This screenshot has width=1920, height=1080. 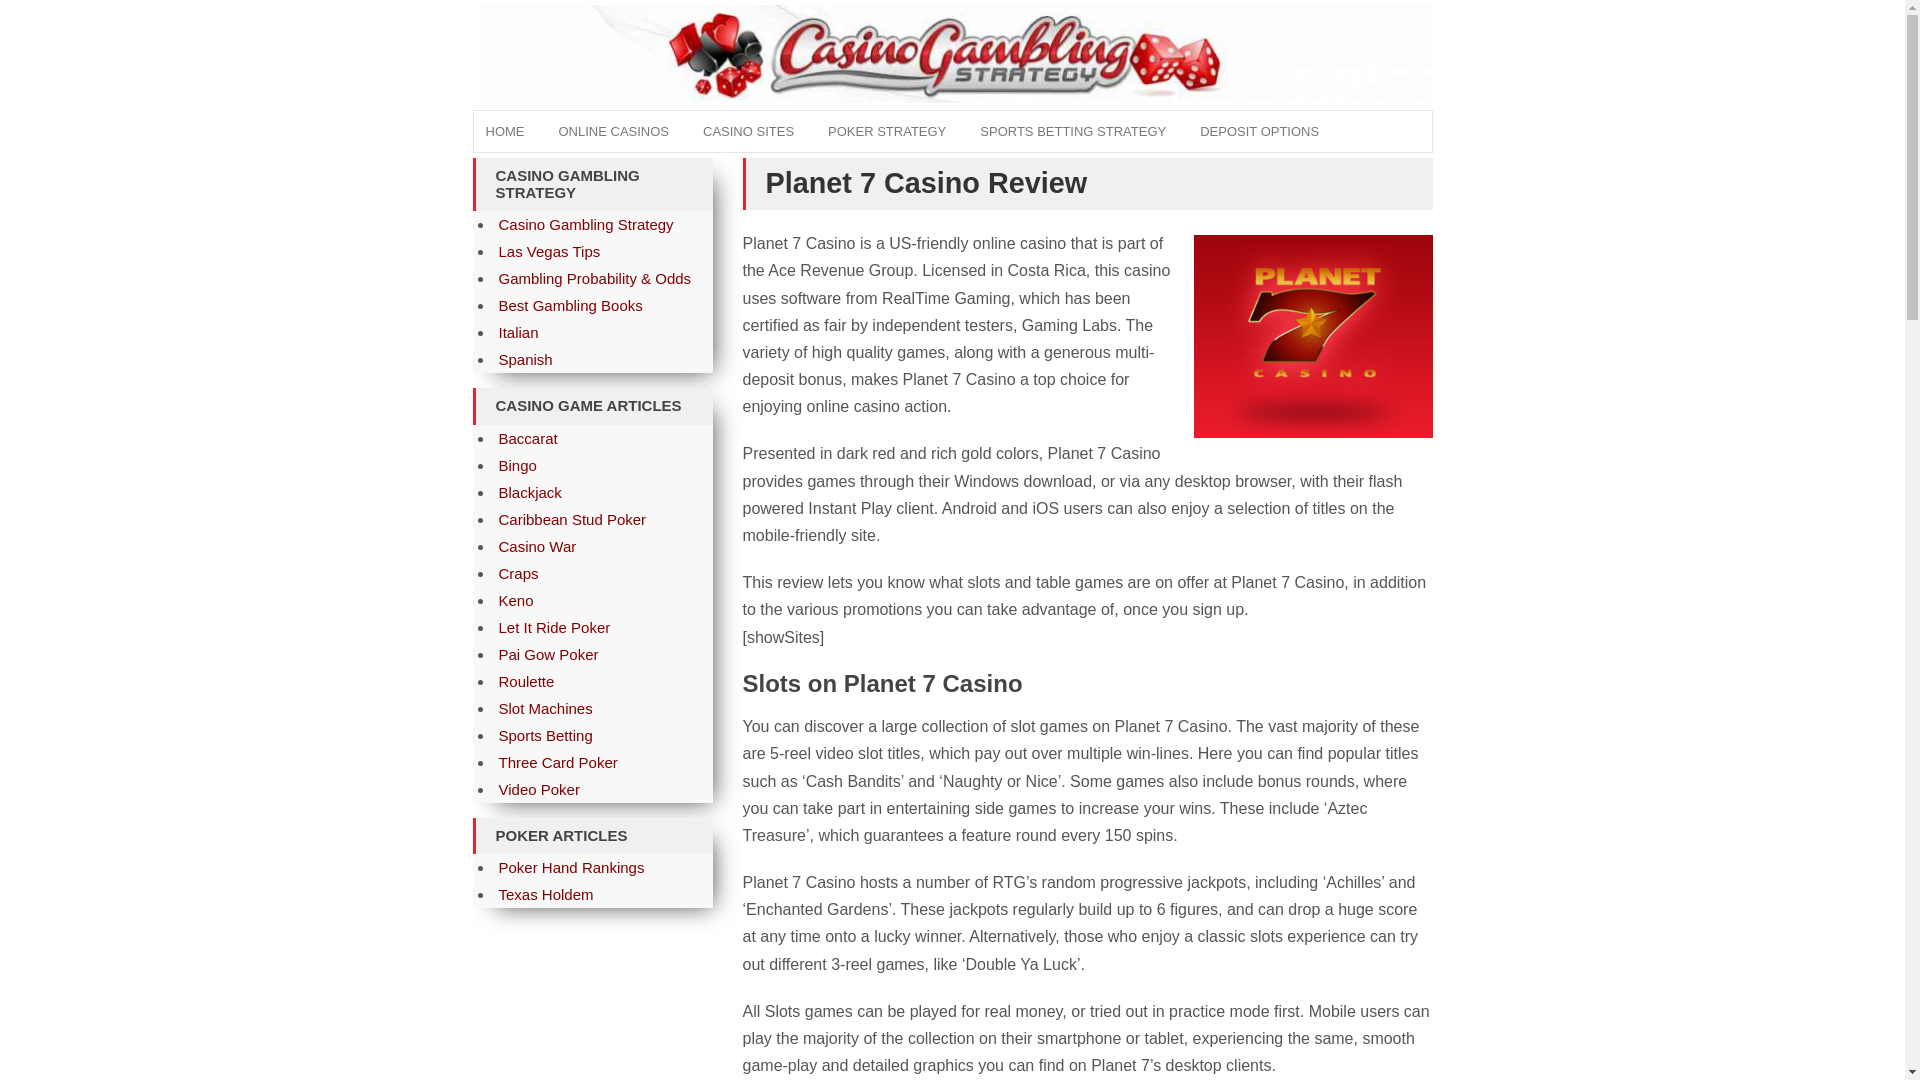 I want to click on Video Poker, so click(x=538, y=789).